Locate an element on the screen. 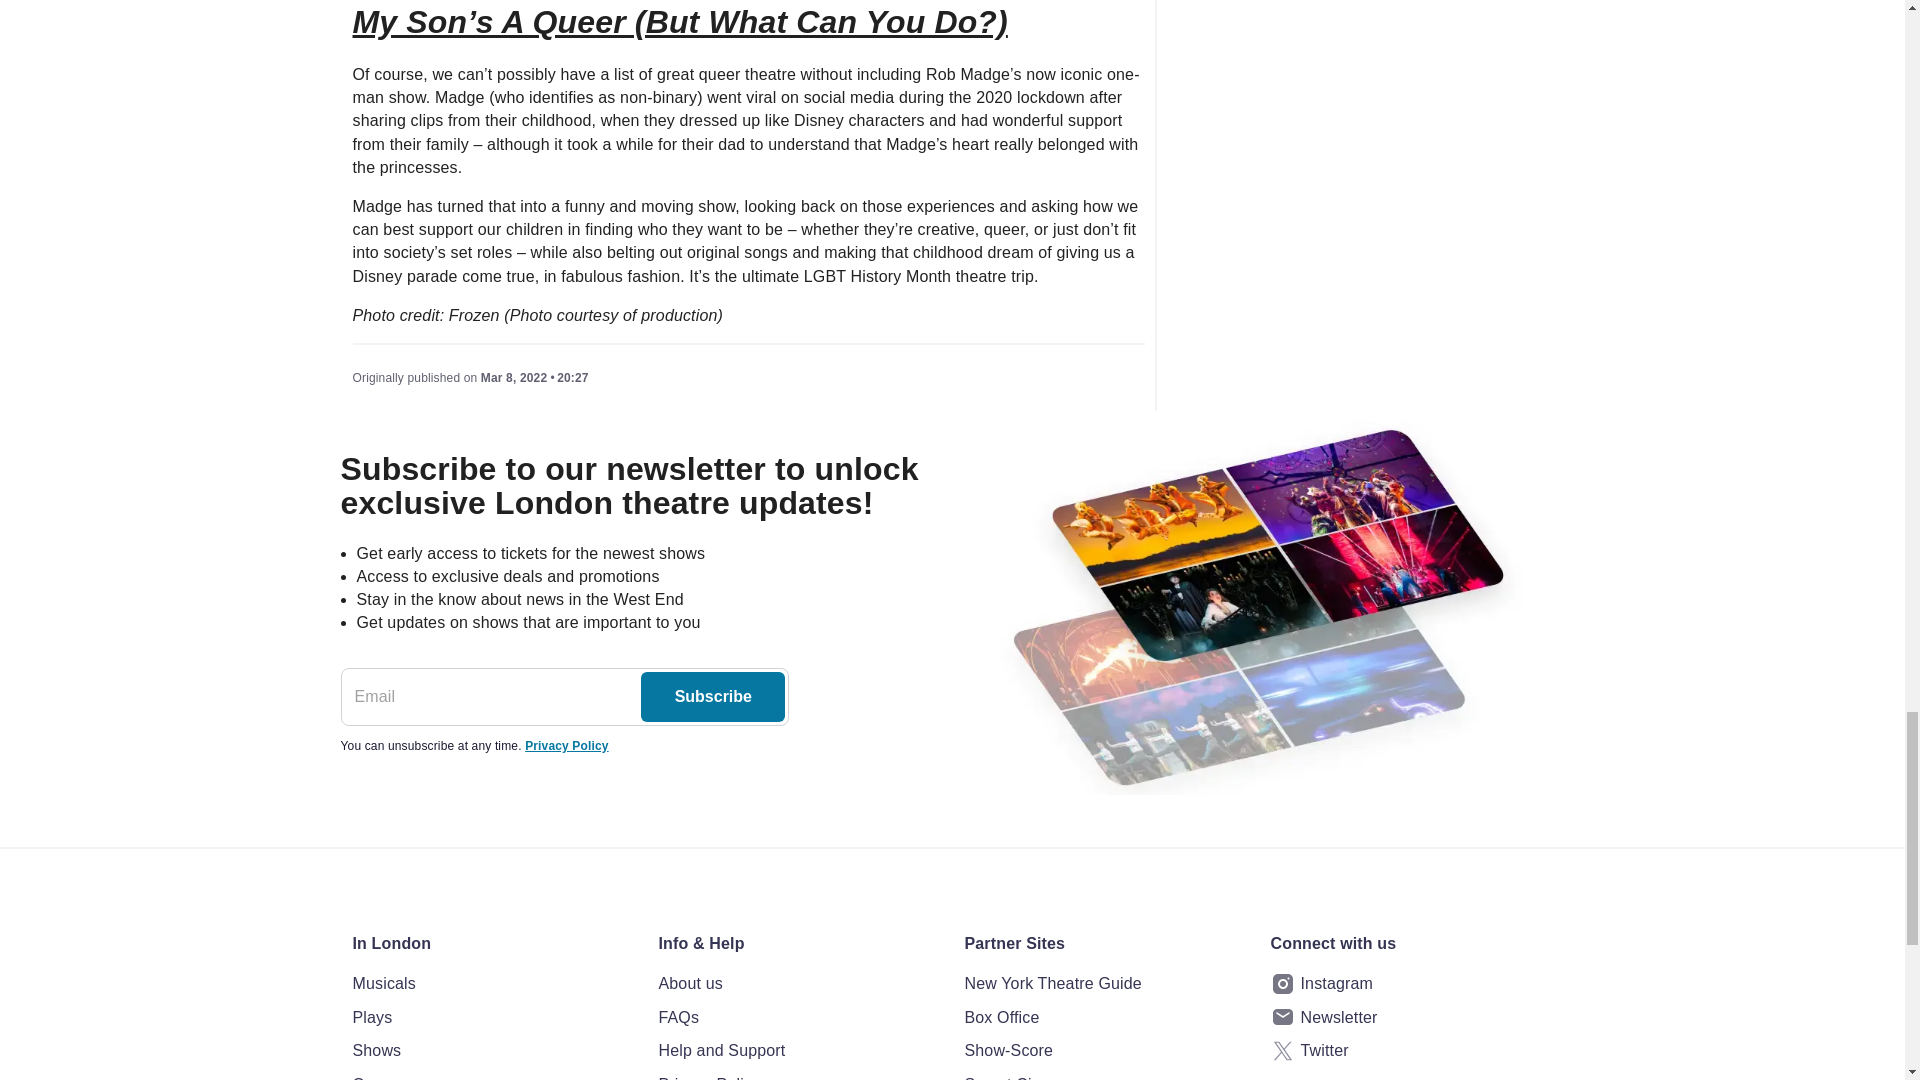 This screenshot has width=1920, height=1080. Musicals is located at coordinates (492, 983).